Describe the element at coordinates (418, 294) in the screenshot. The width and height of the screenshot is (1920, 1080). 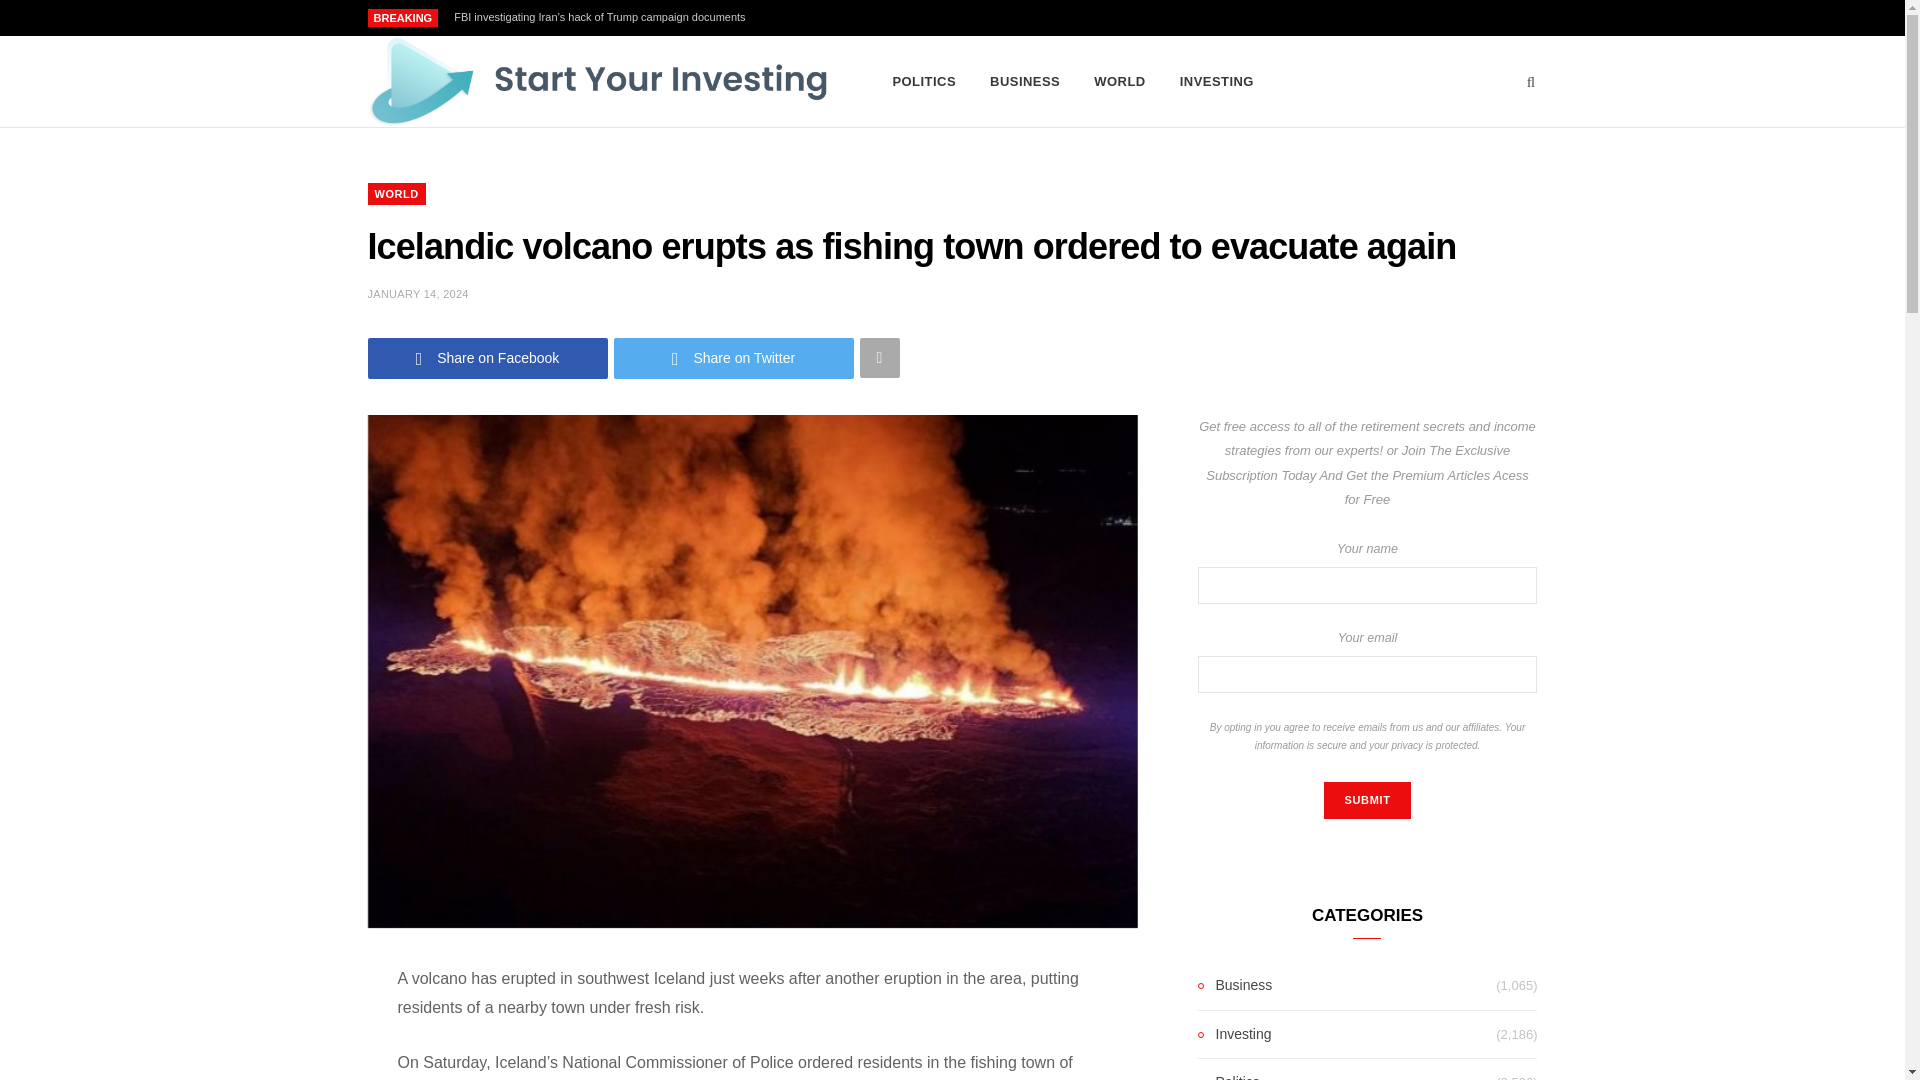
I see `JANUARY 14, 2024` at that location.